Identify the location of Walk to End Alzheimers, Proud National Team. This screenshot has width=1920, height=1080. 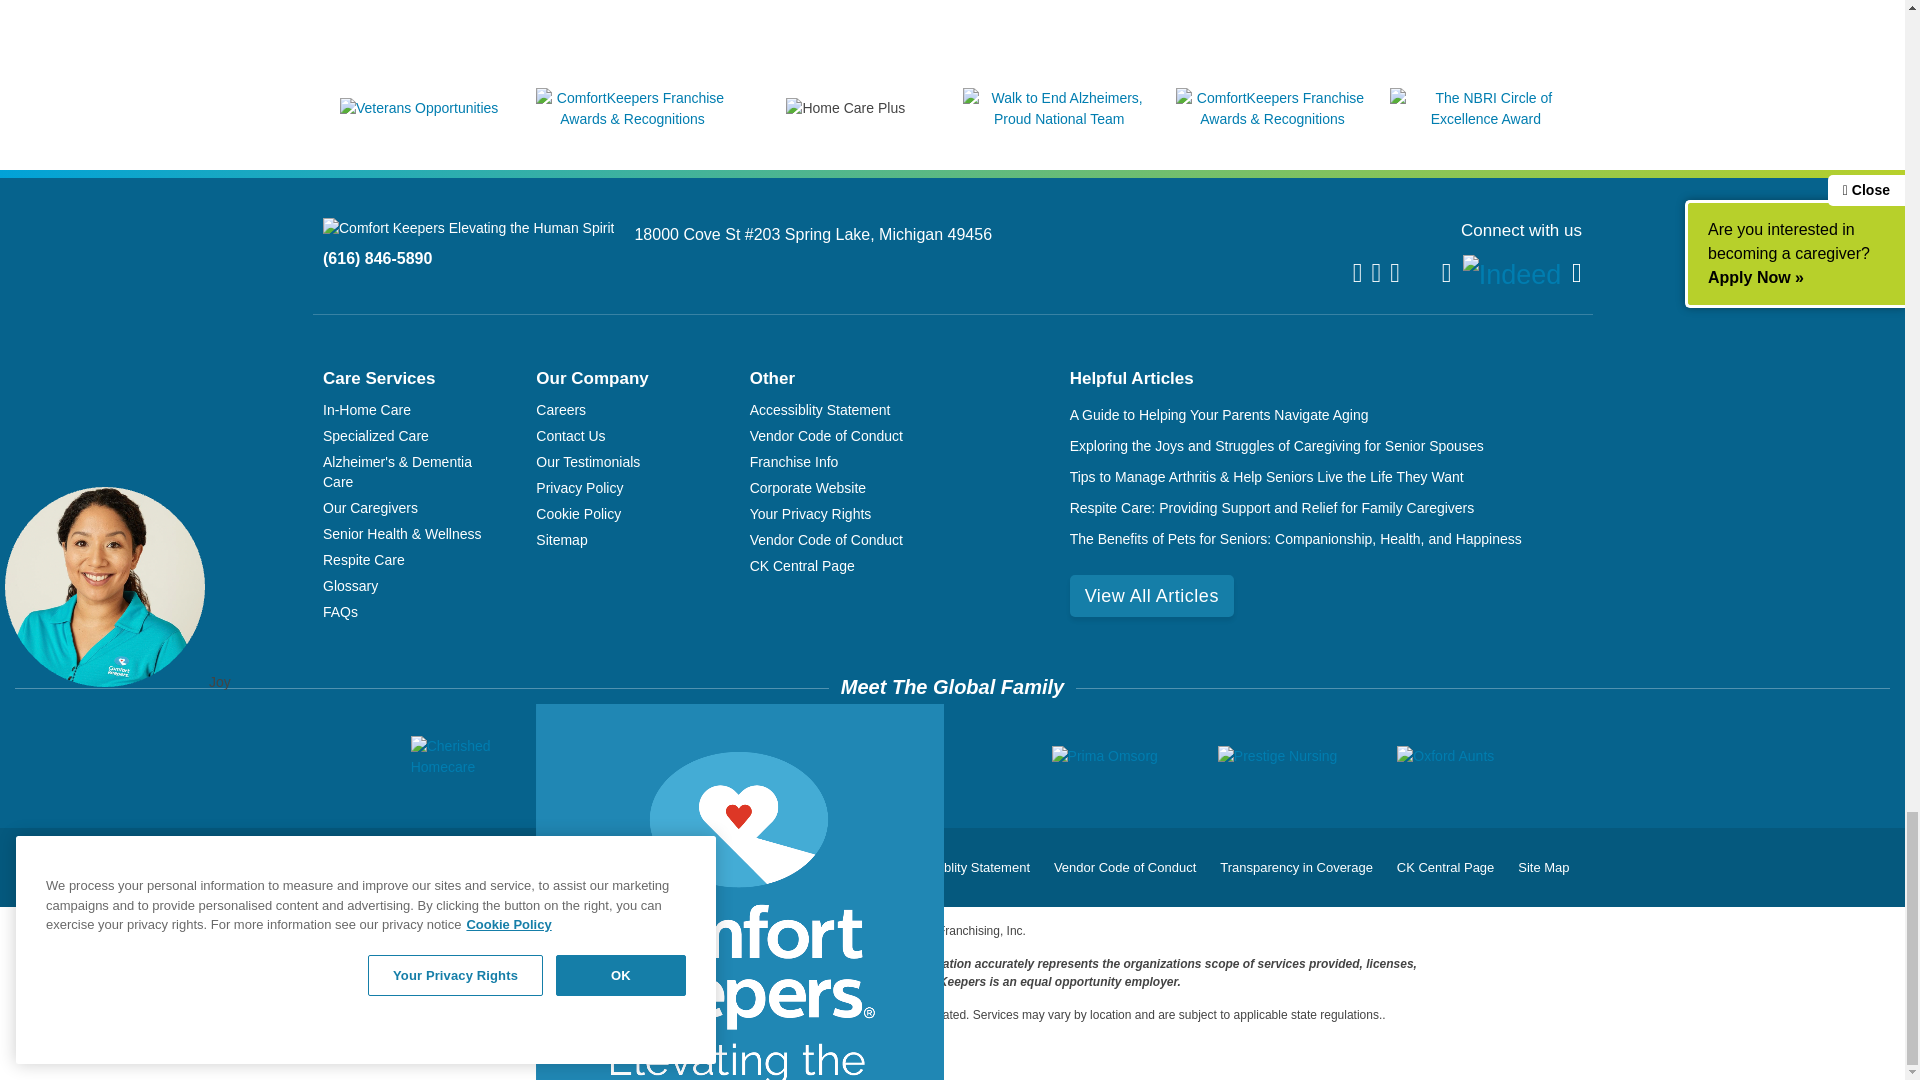
(1059, 119).